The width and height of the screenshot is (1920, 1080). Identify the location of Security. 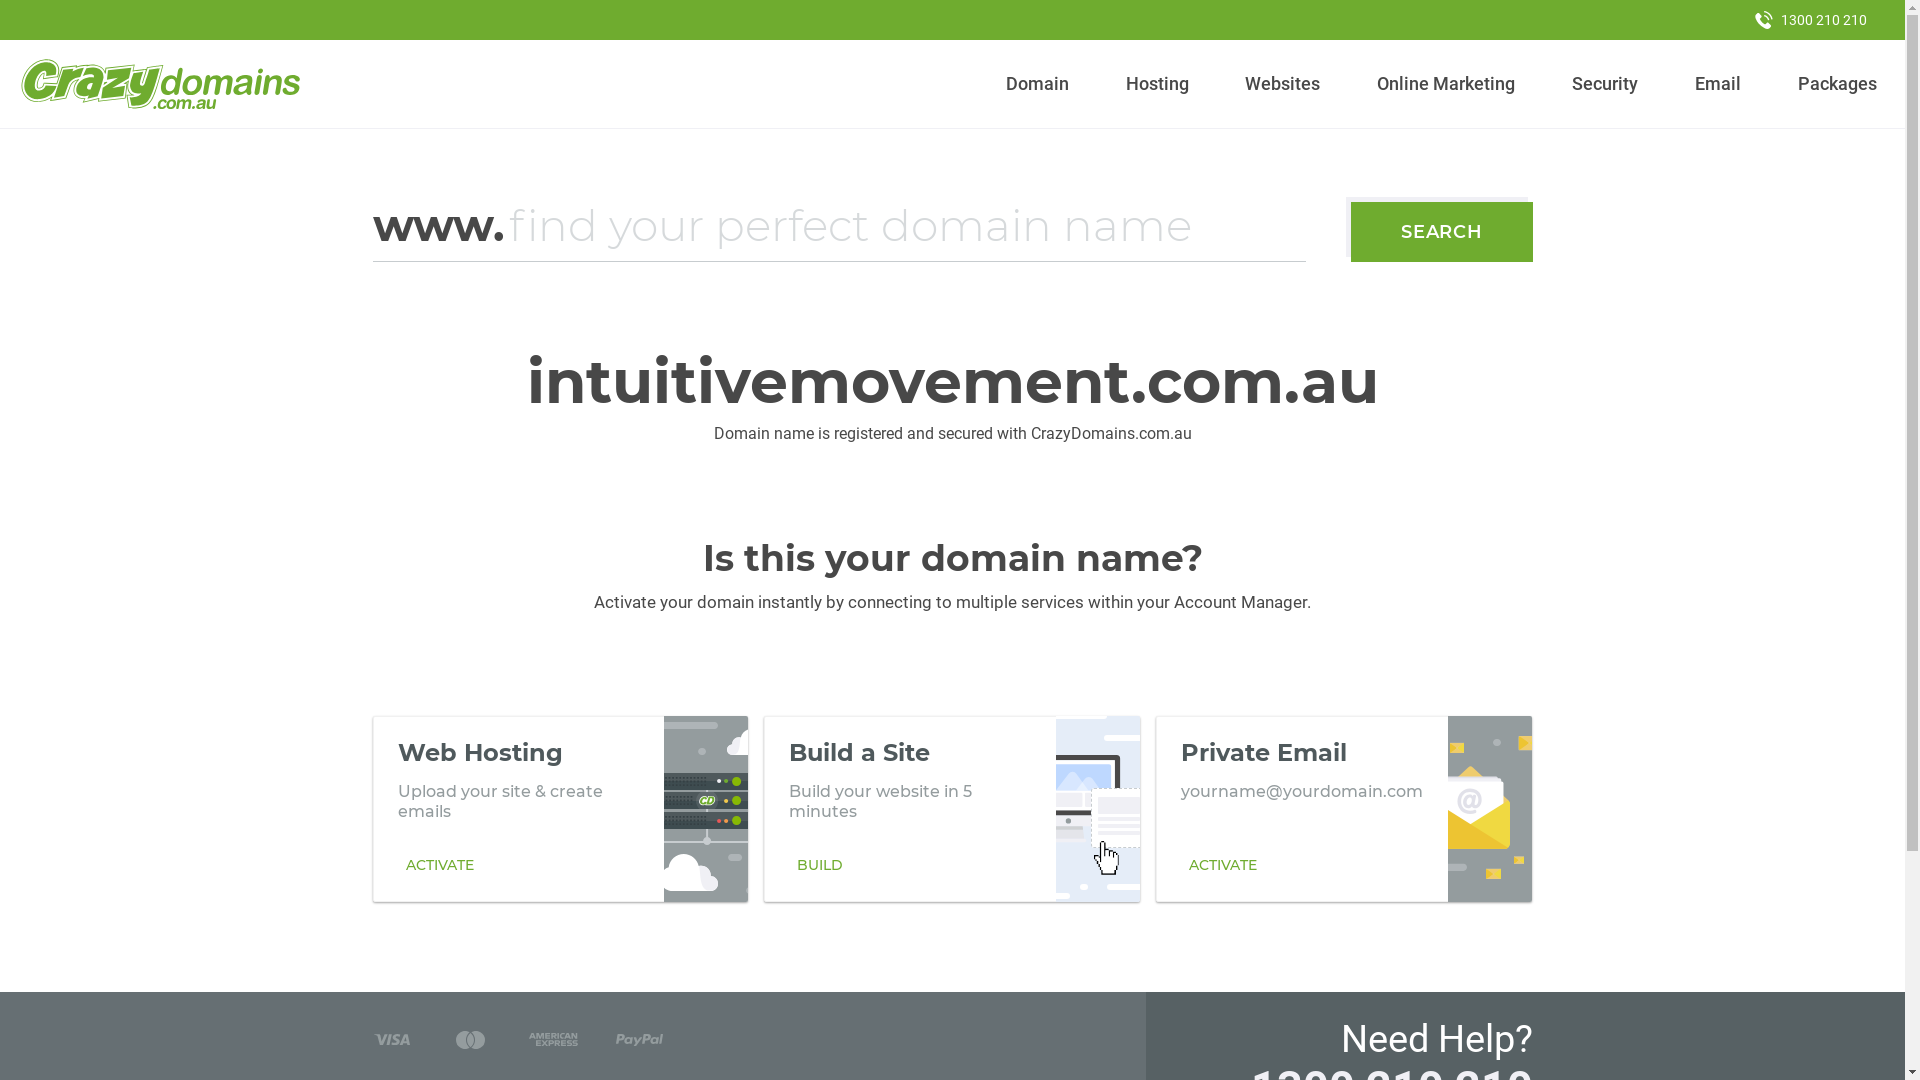
(1606, 84).